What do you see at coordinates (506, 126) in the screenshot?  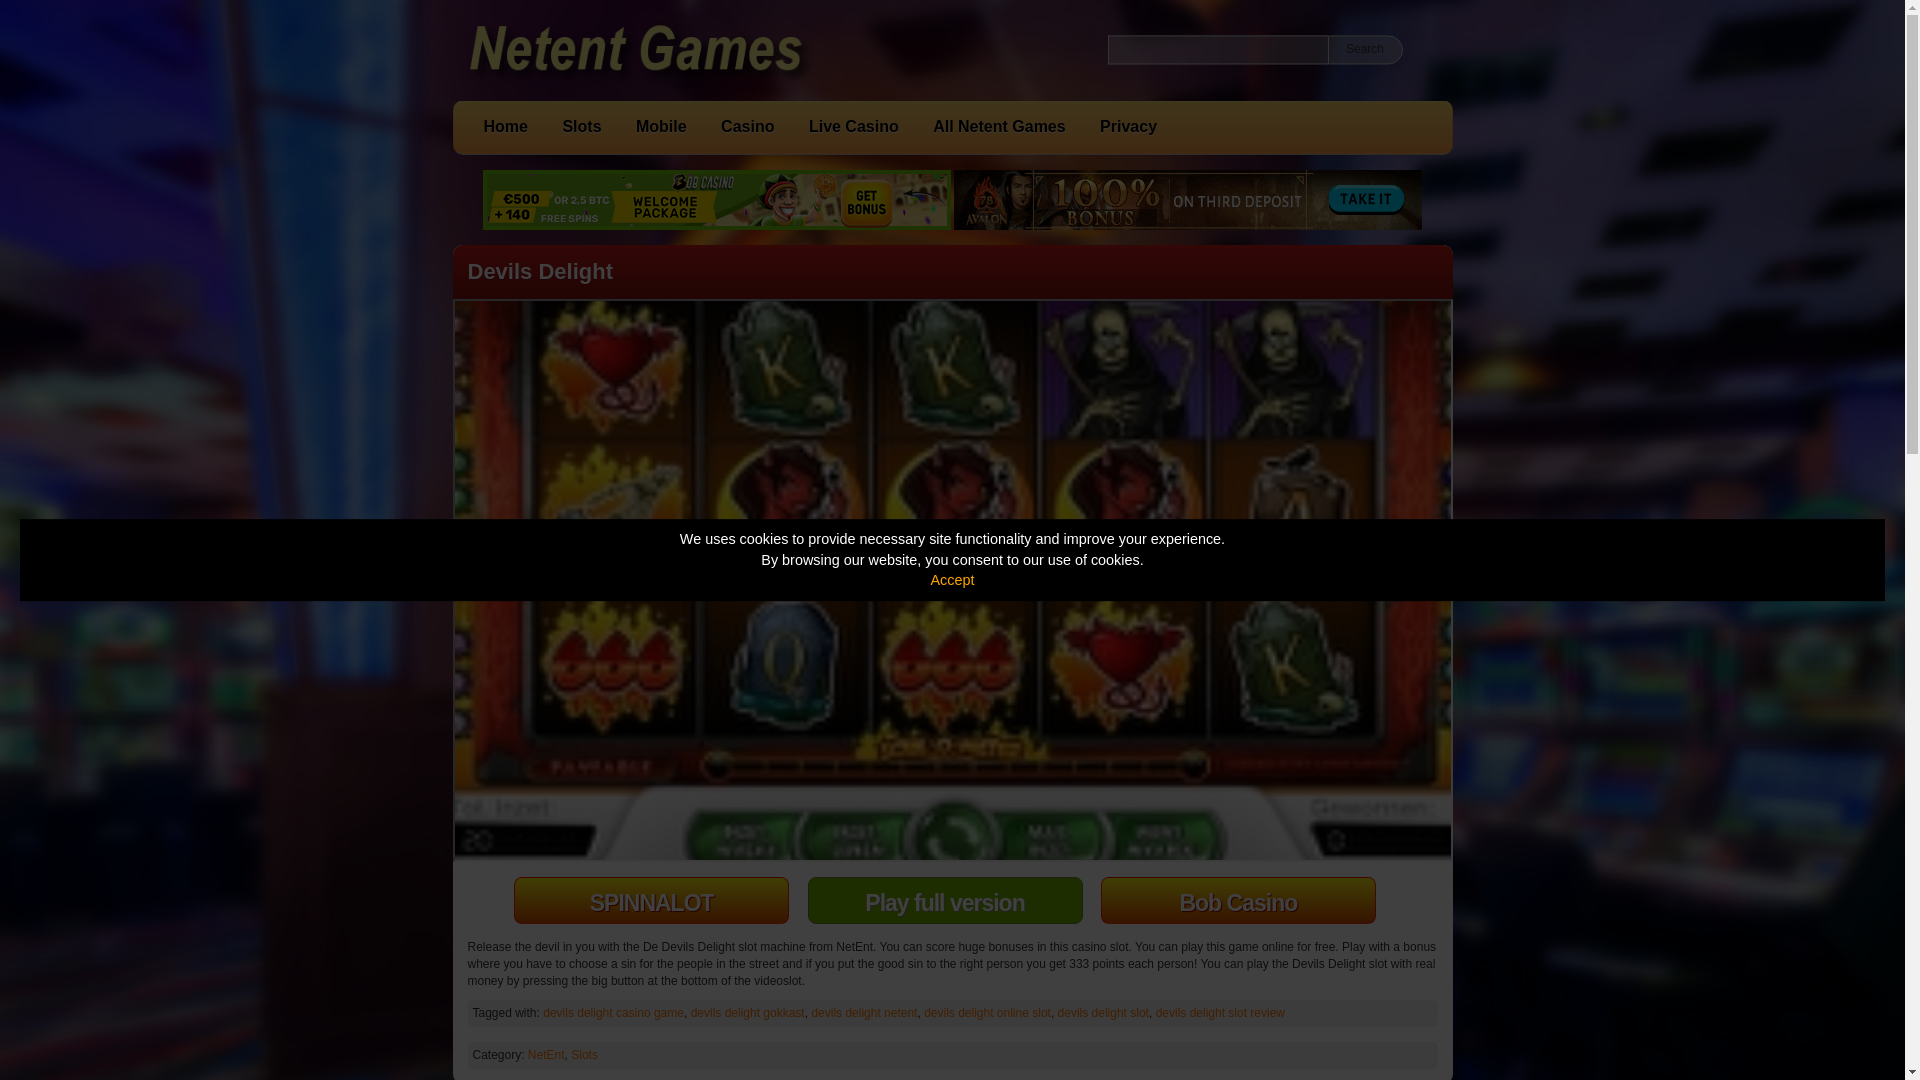 I see `Home` at bounding box center [506, 126].